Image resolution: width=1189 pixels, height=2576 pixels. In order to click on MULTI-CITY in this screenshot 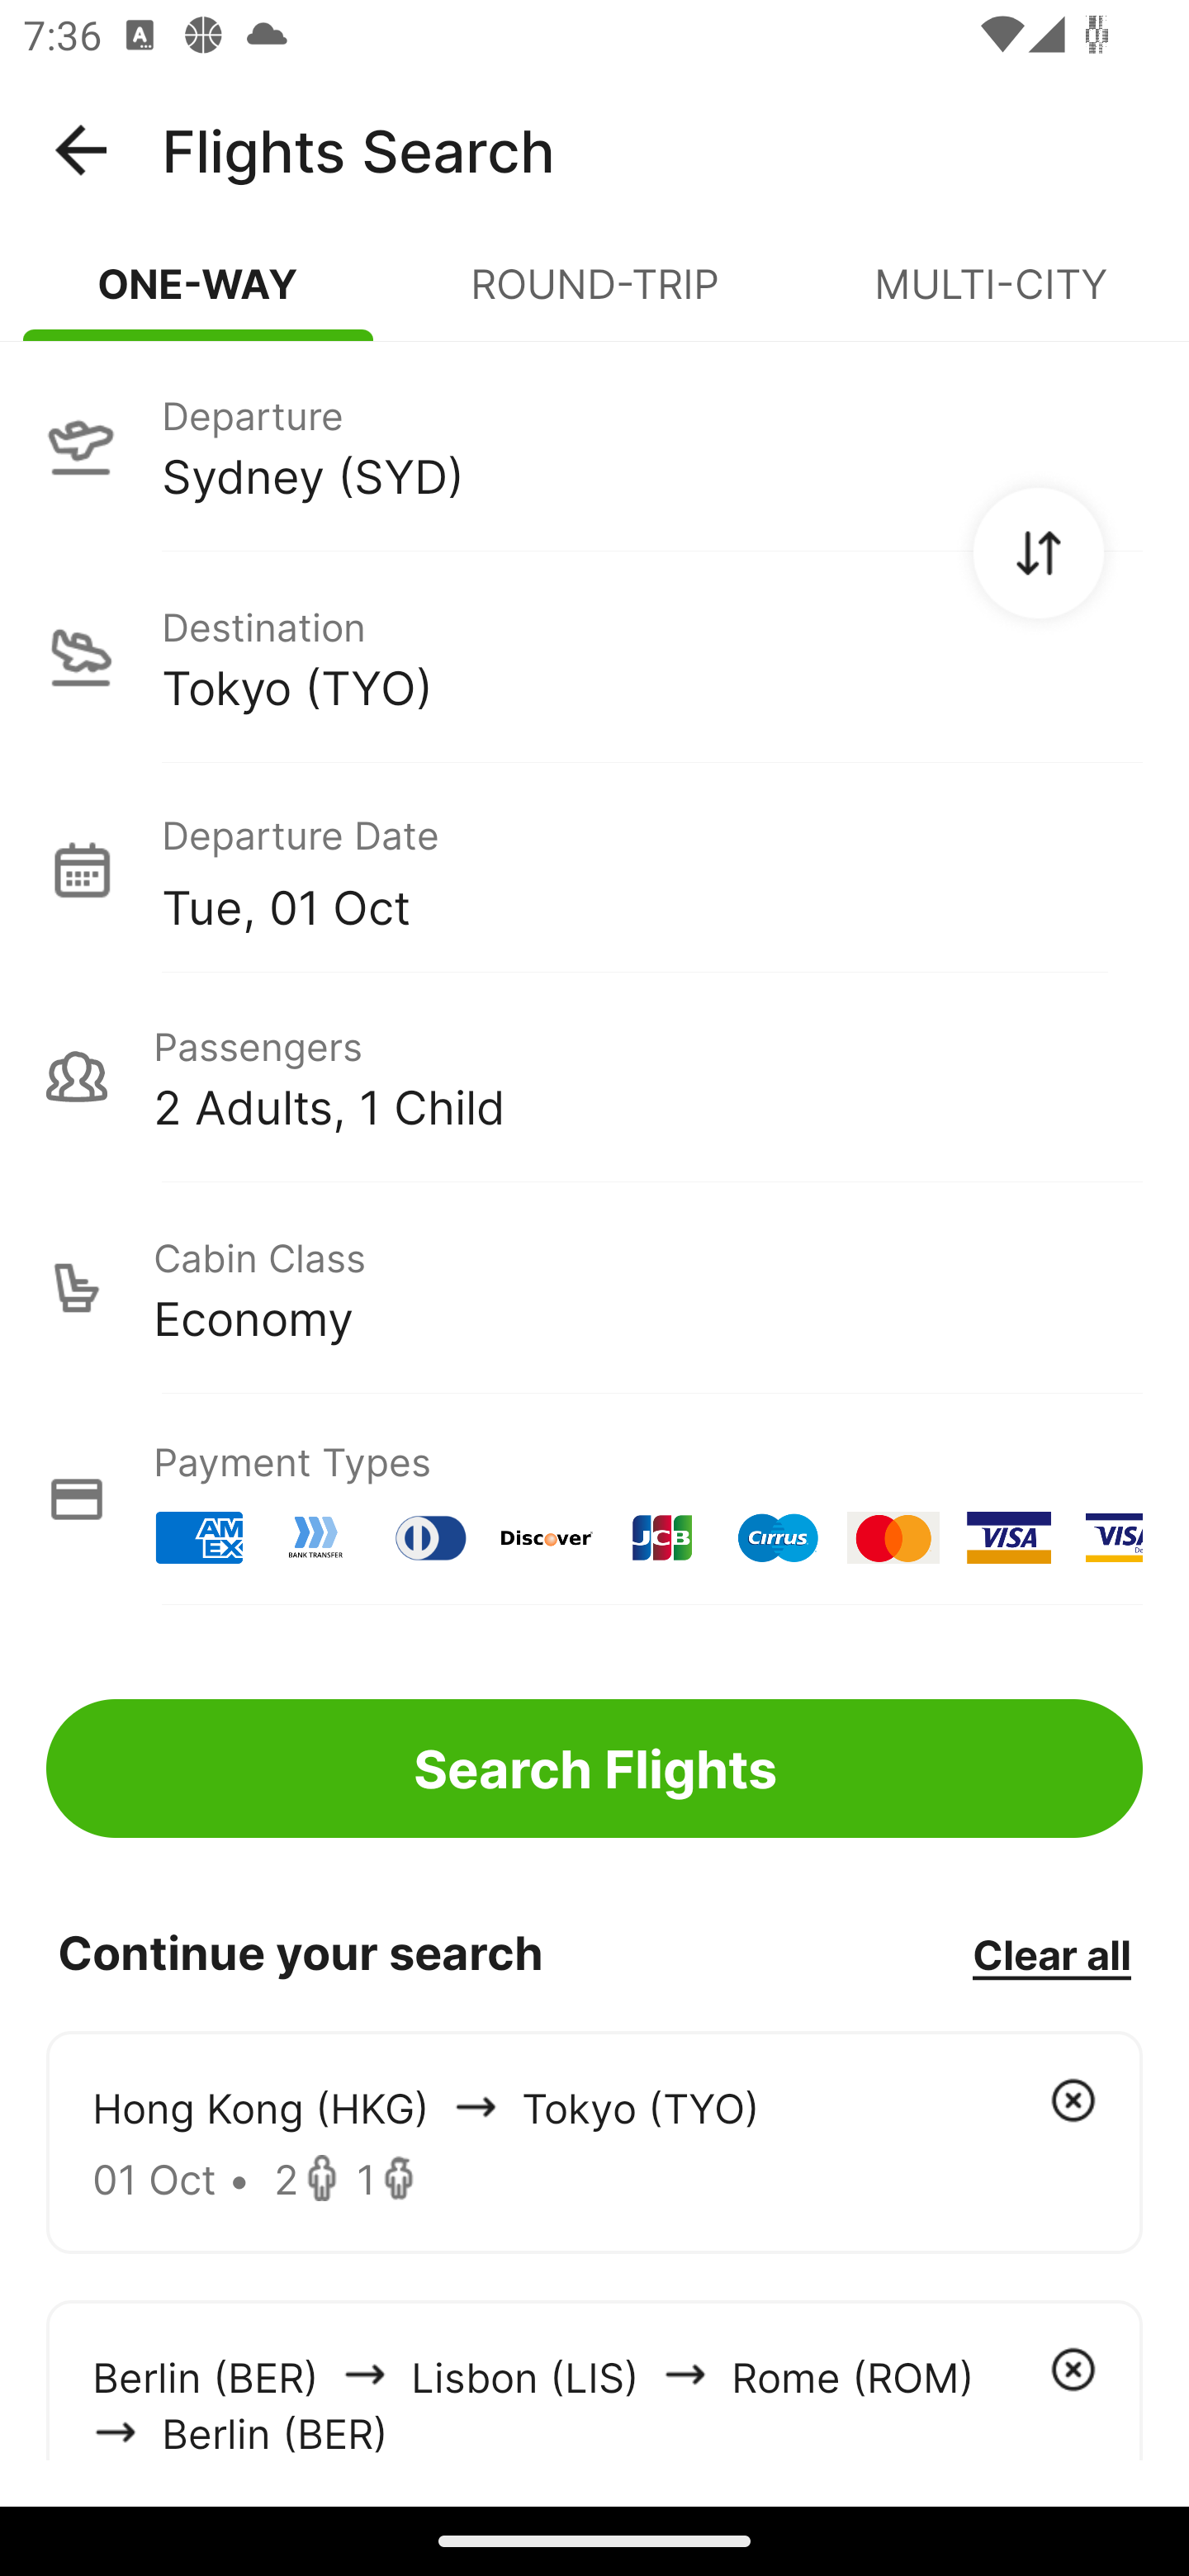, I will do `click(991, 297)`.